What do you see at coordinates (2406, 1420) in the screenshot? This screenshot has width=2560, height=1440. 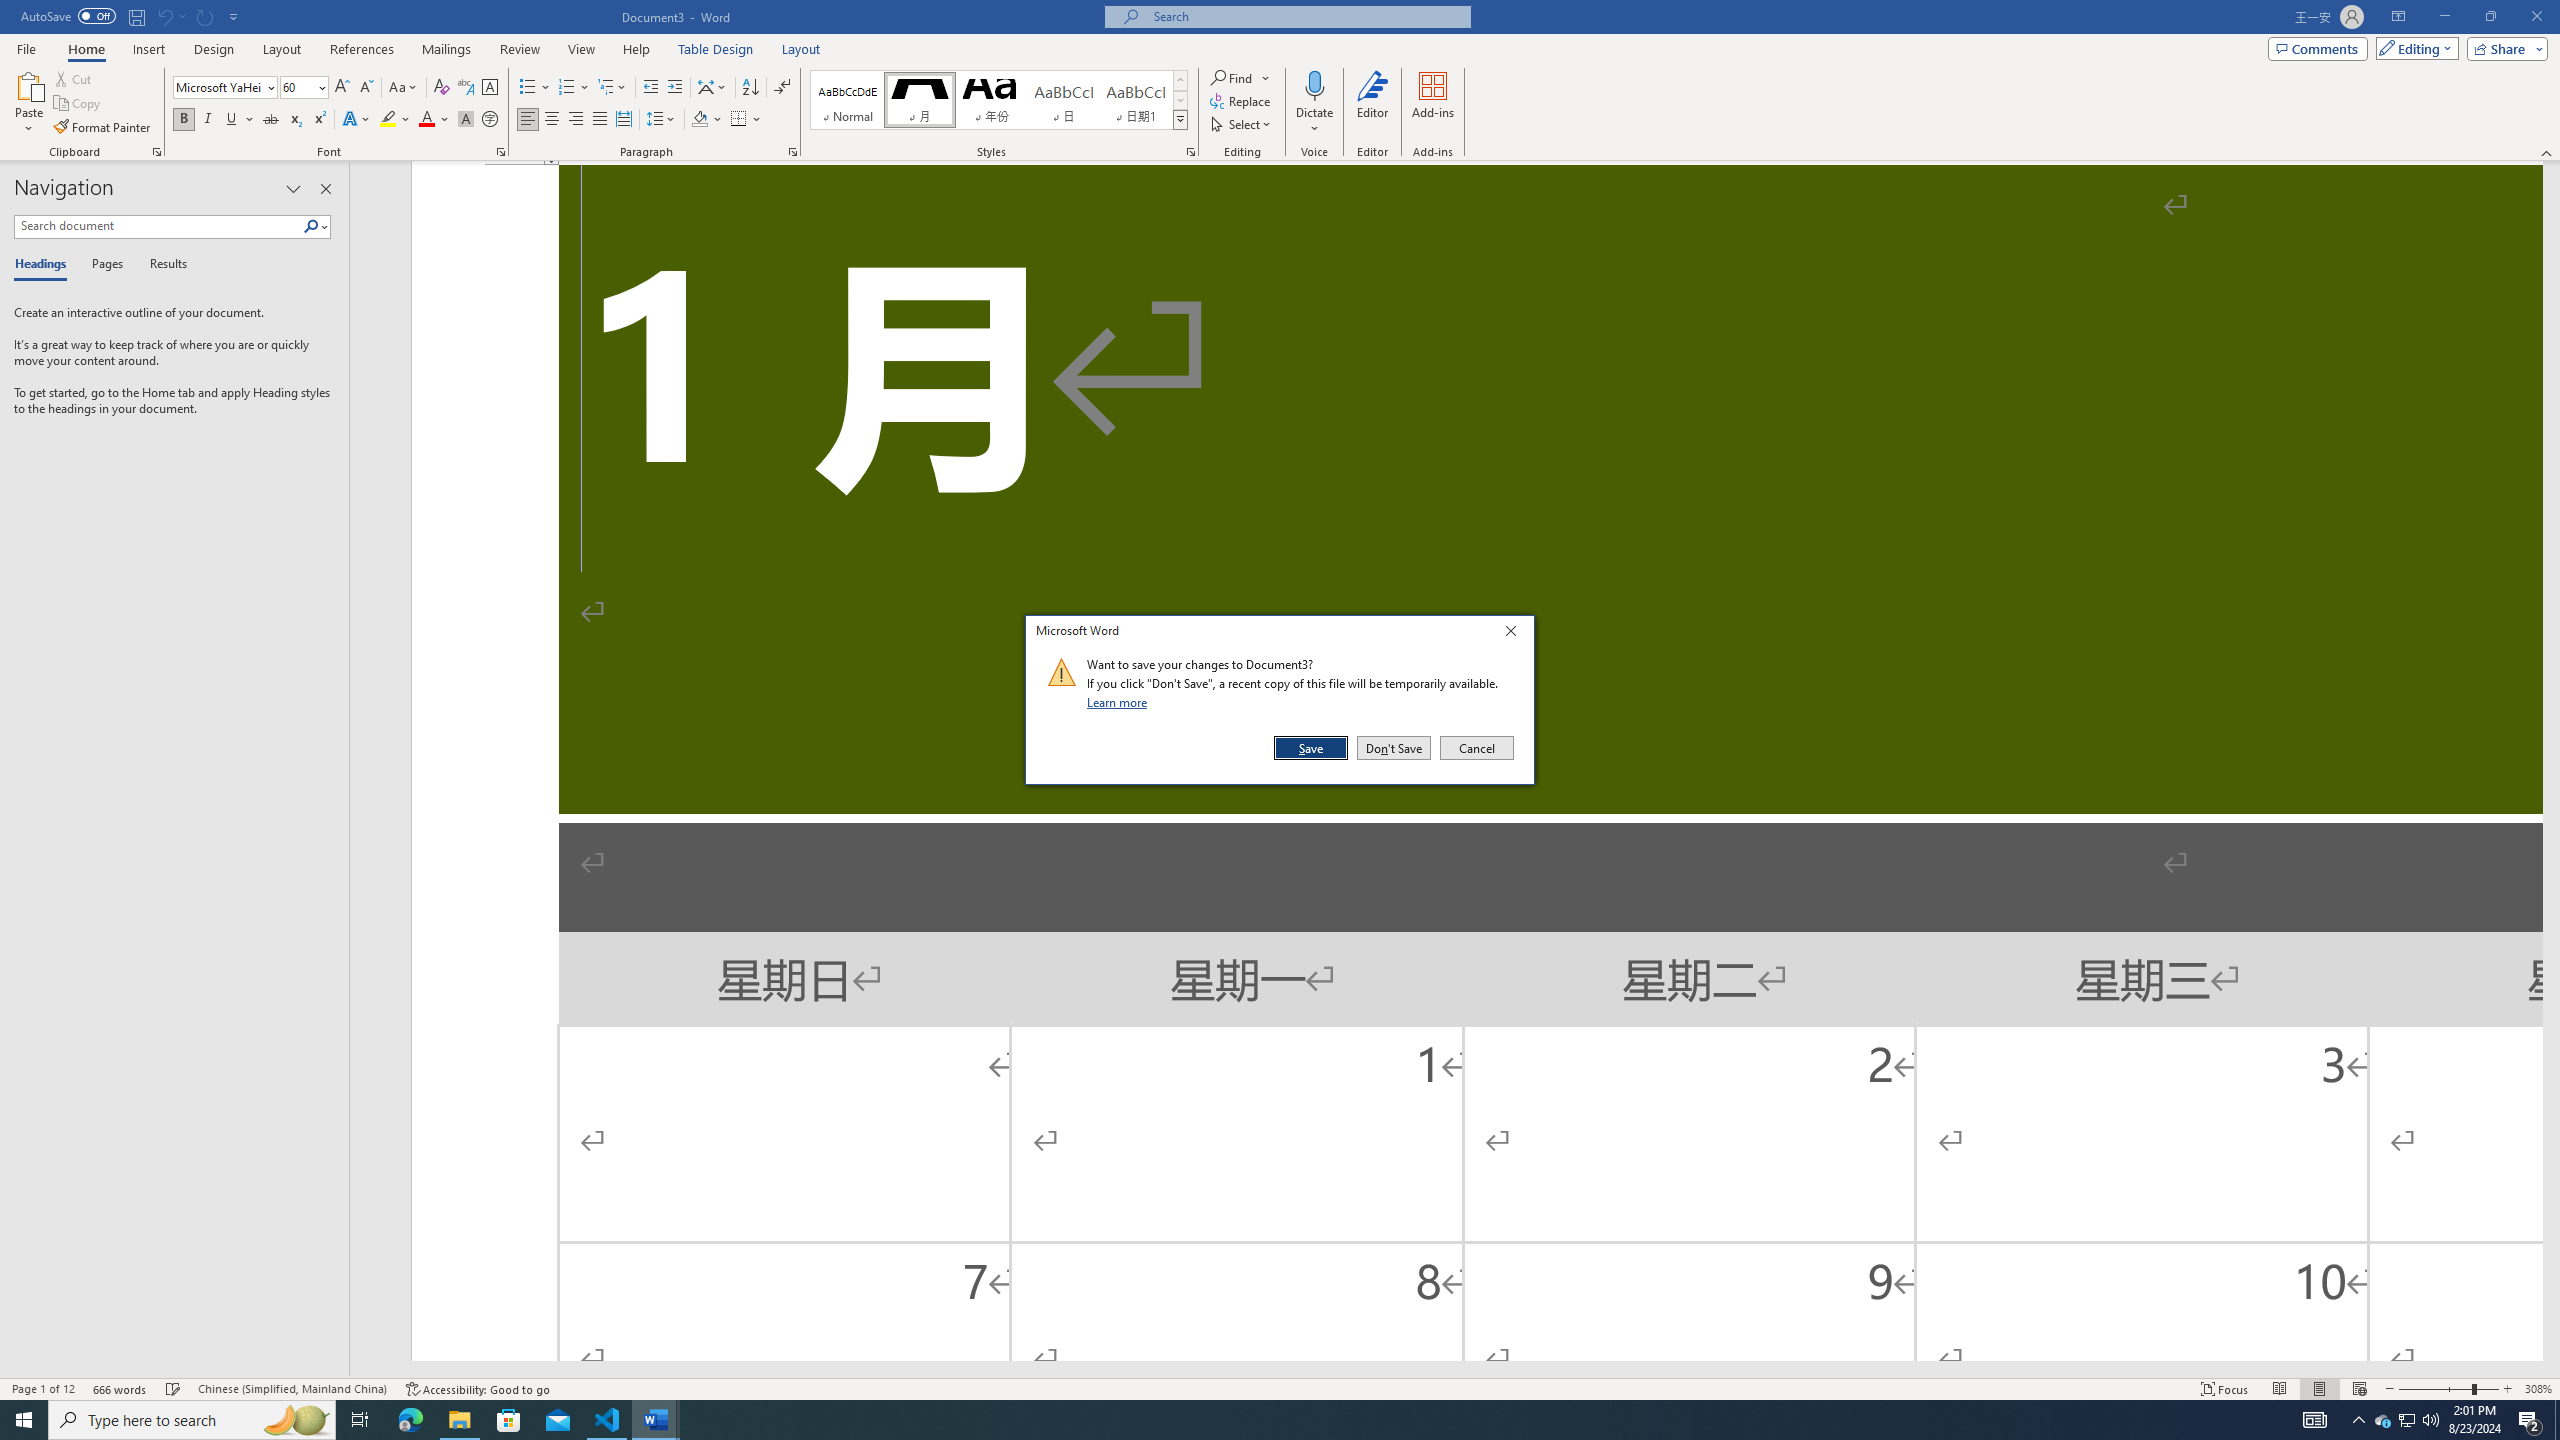 I see `User Promoted Notification Area` at bounding box center [2406, 1420].